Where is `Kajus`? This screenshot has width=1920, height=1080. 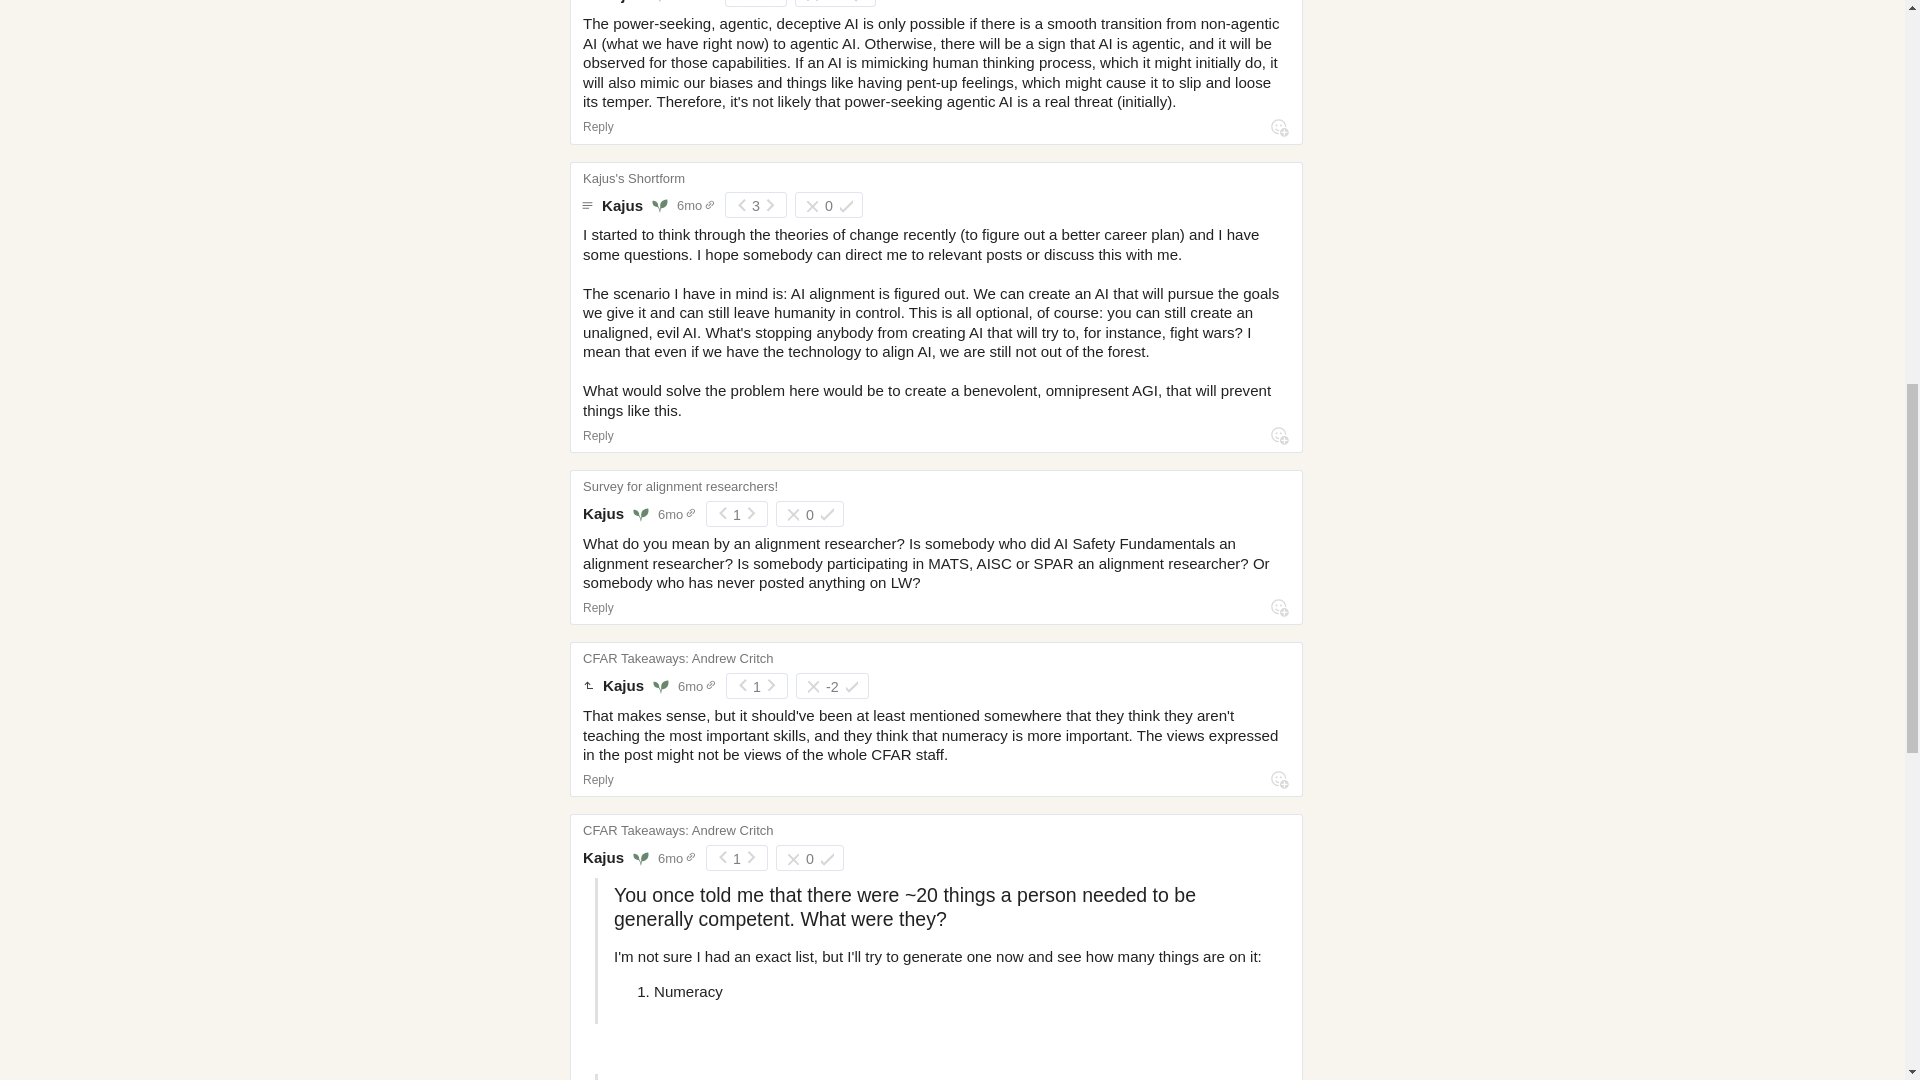 Kajus is located at coordinates (622, 2).